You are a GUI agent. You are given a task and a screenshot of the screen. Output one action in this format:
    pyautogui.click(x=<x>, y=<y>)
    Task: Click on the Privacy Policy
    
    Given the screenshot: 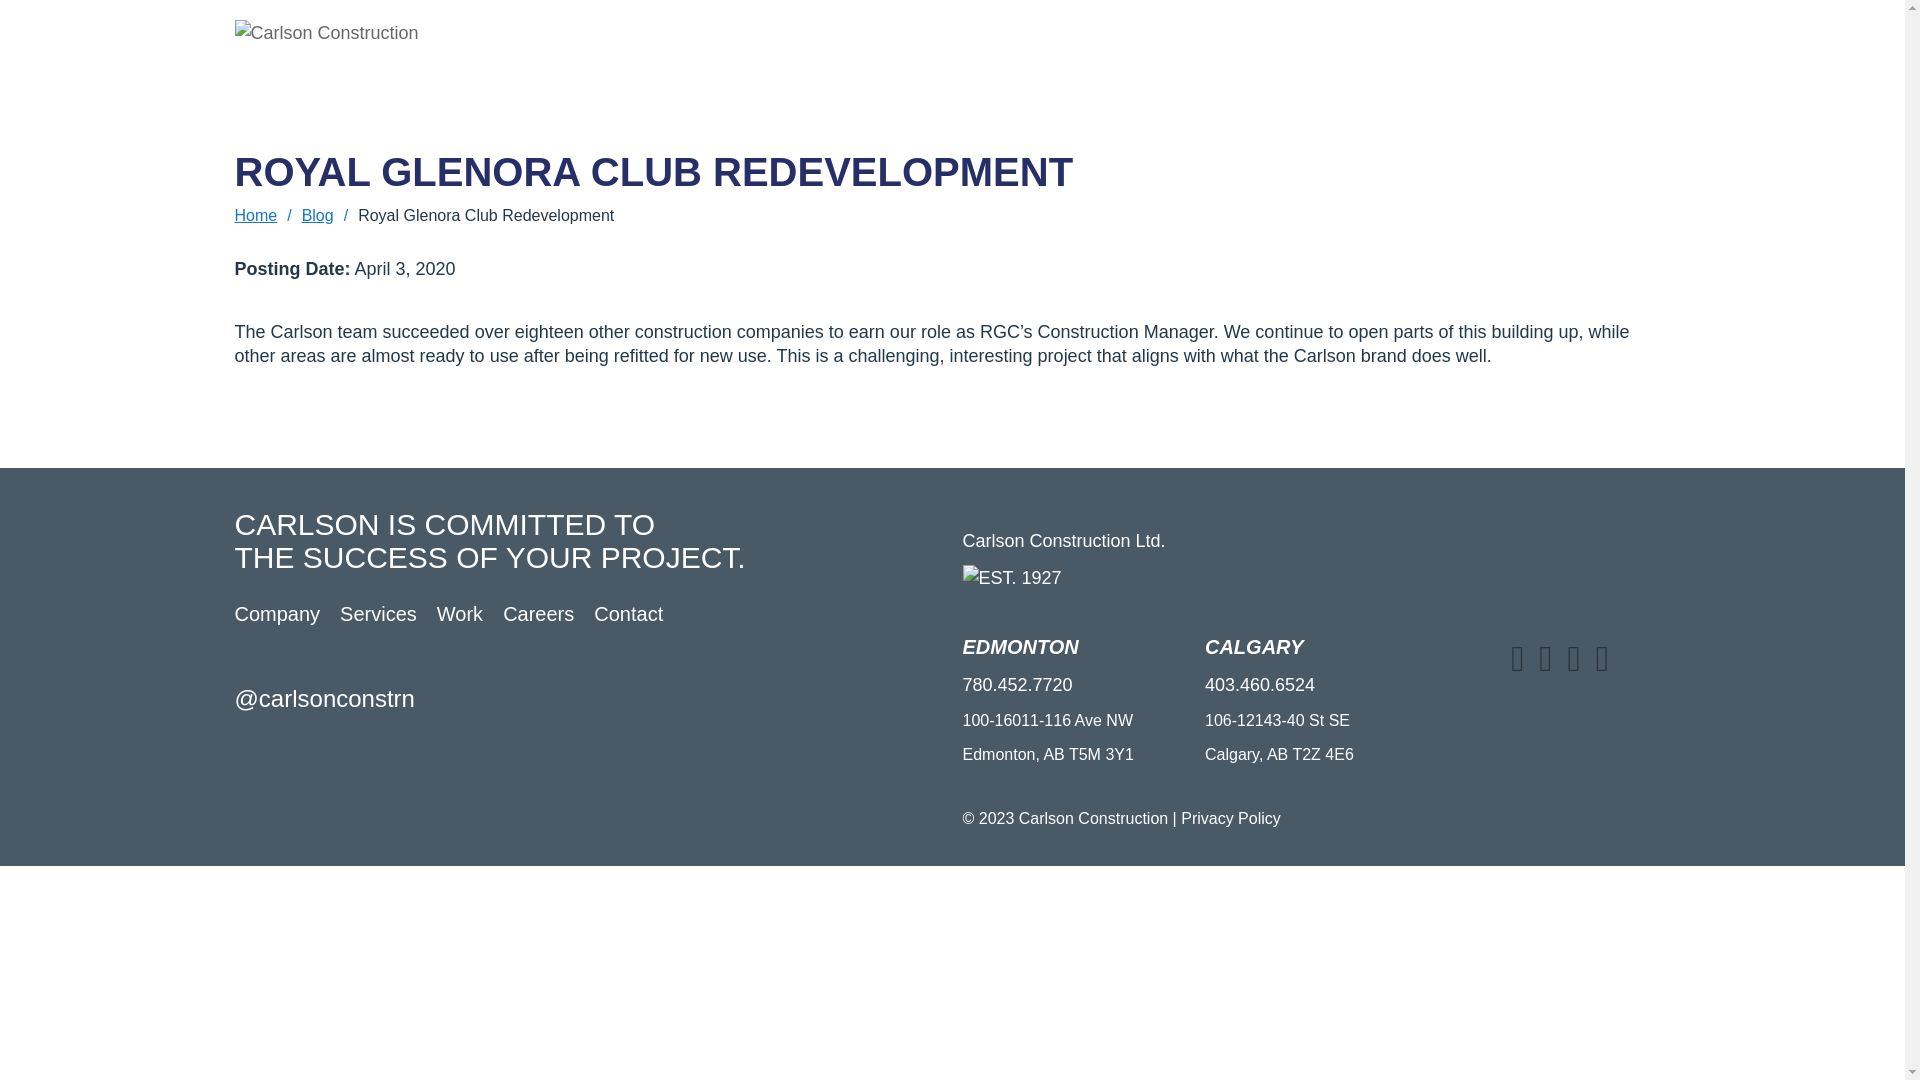 What is the action you would take?
    pyautogui.click(x=1231, y=818)
    